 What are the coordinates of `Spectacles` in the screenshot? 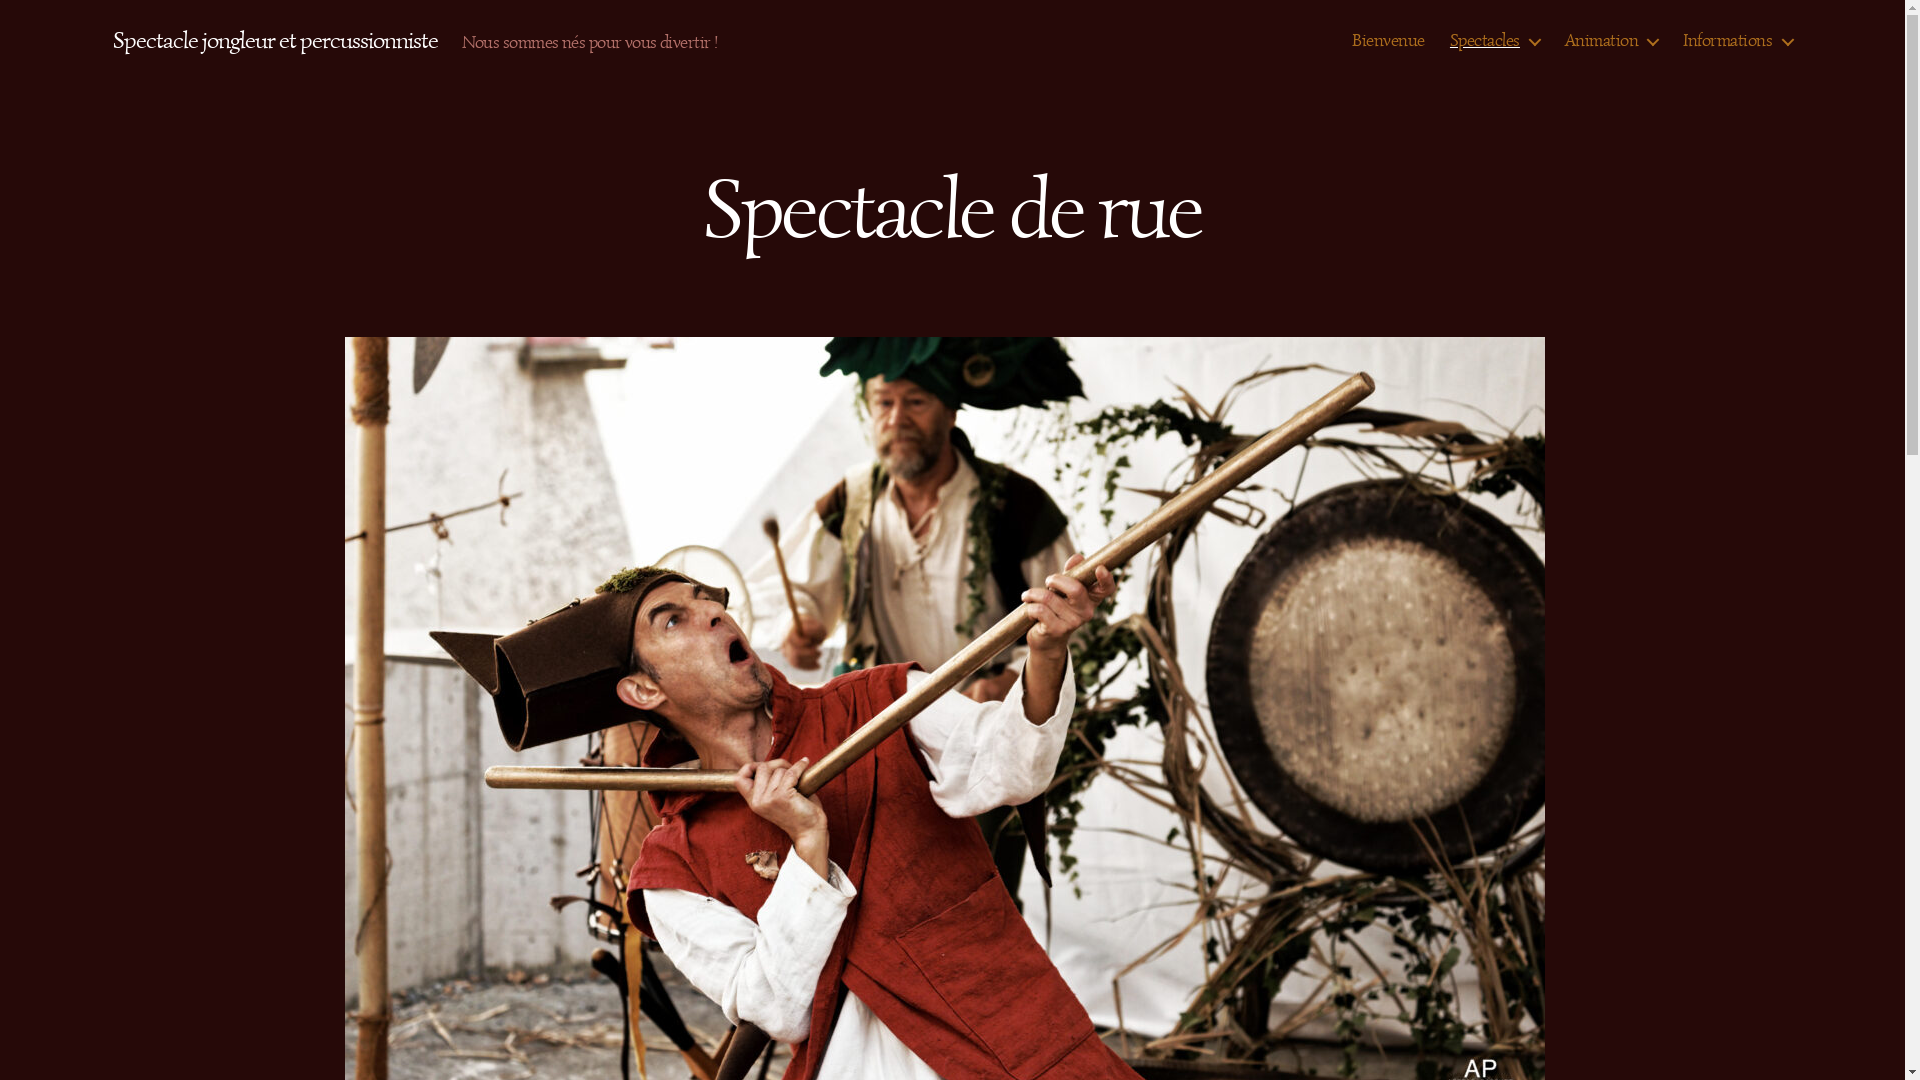 It's located at (1495, 41).